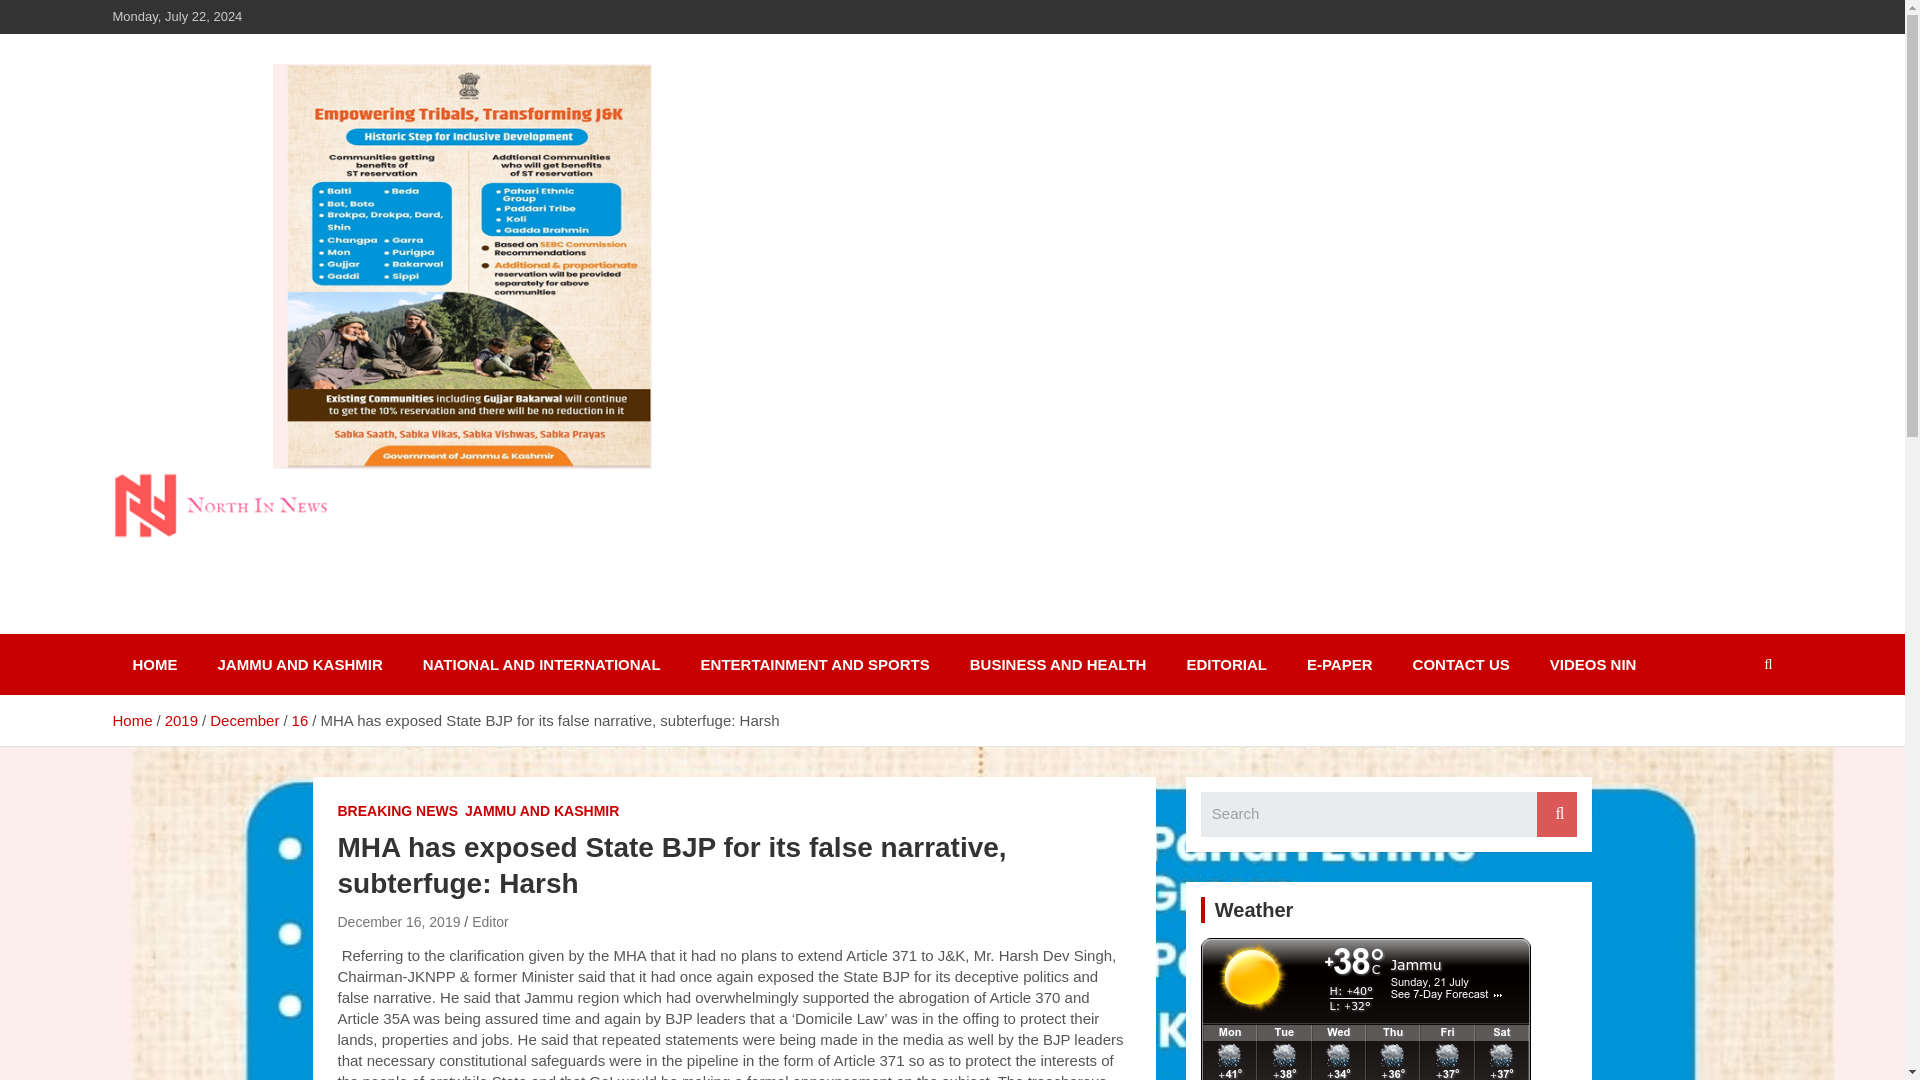 This screenshot has height=1080, width=1920. I want to click on BREAKING NEWS, so click(398, 812).